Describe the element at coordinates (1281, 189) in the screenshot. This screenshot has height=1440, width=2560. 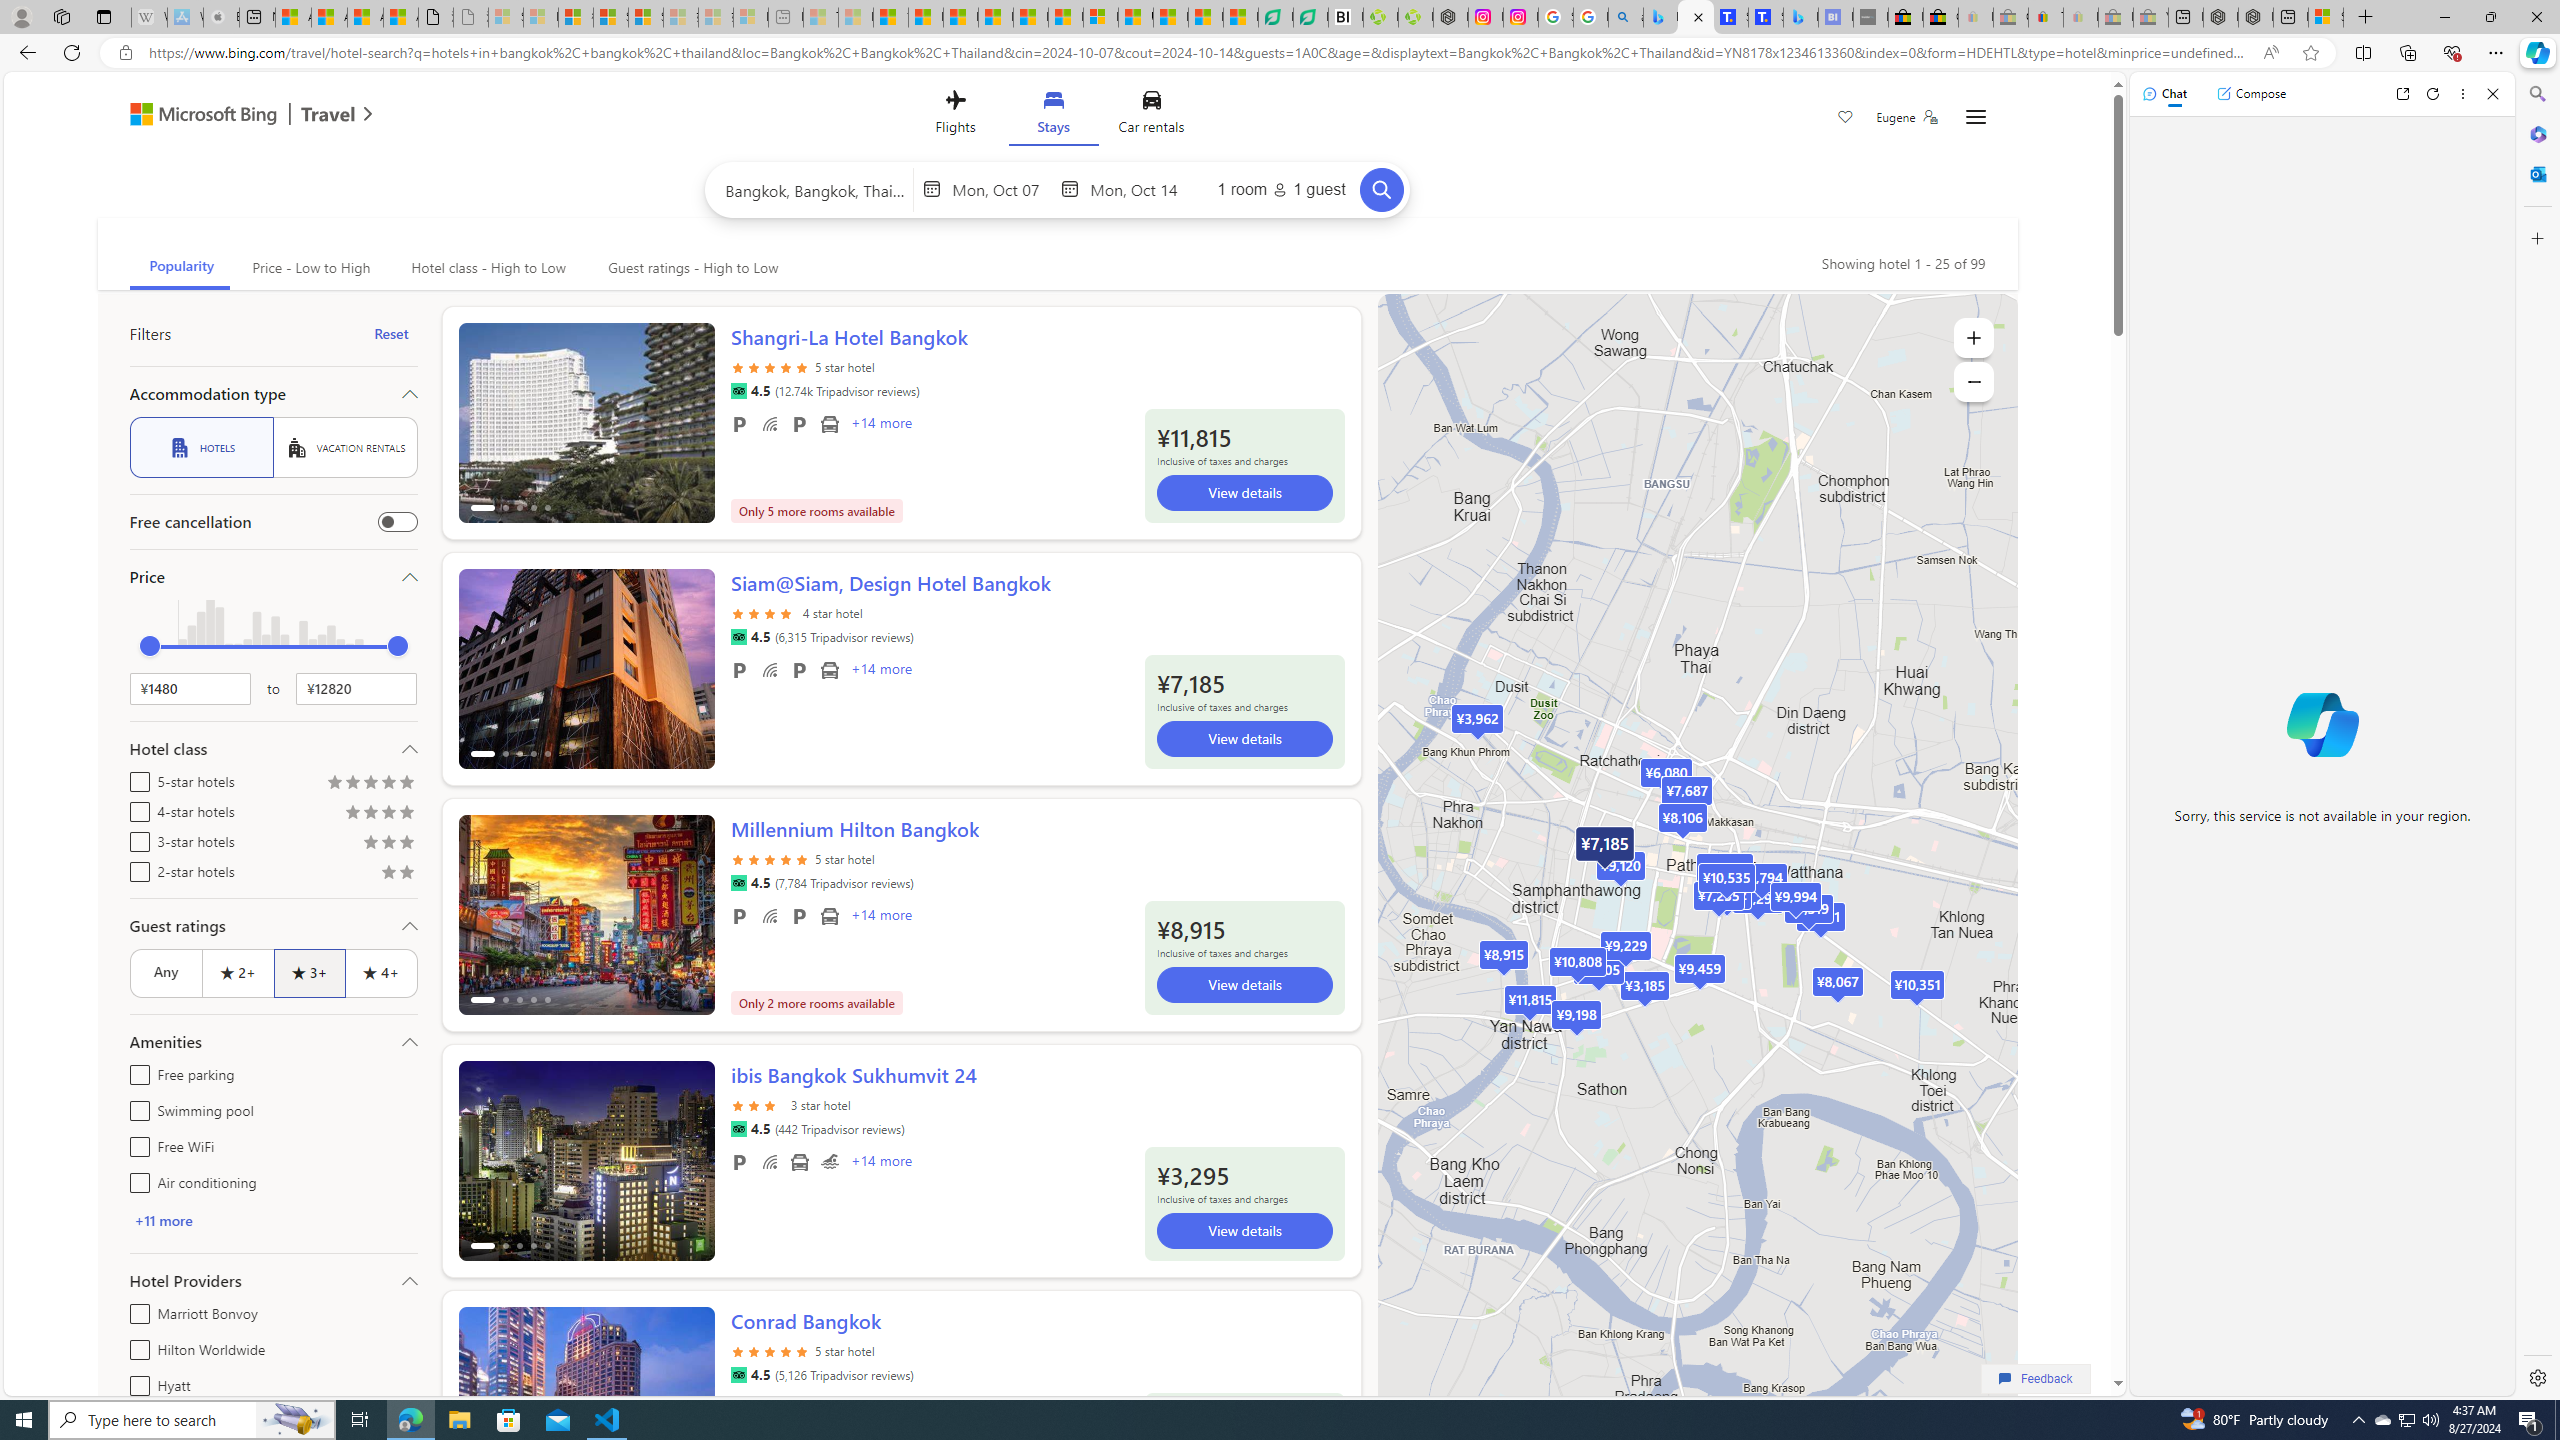
I see `1 room1 guest` at that location.